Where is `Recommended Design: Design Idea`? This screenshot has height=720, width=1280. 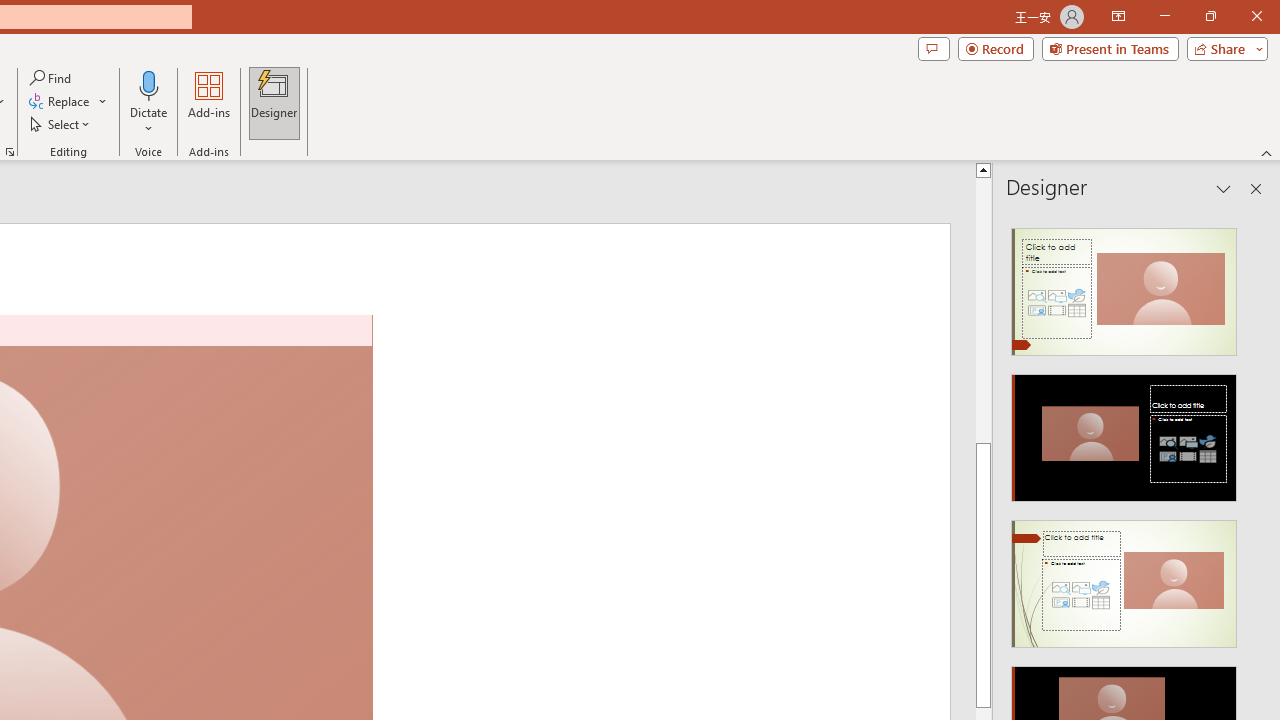
Recommended Design: Design Idea is located at coordinates (1124, 286).